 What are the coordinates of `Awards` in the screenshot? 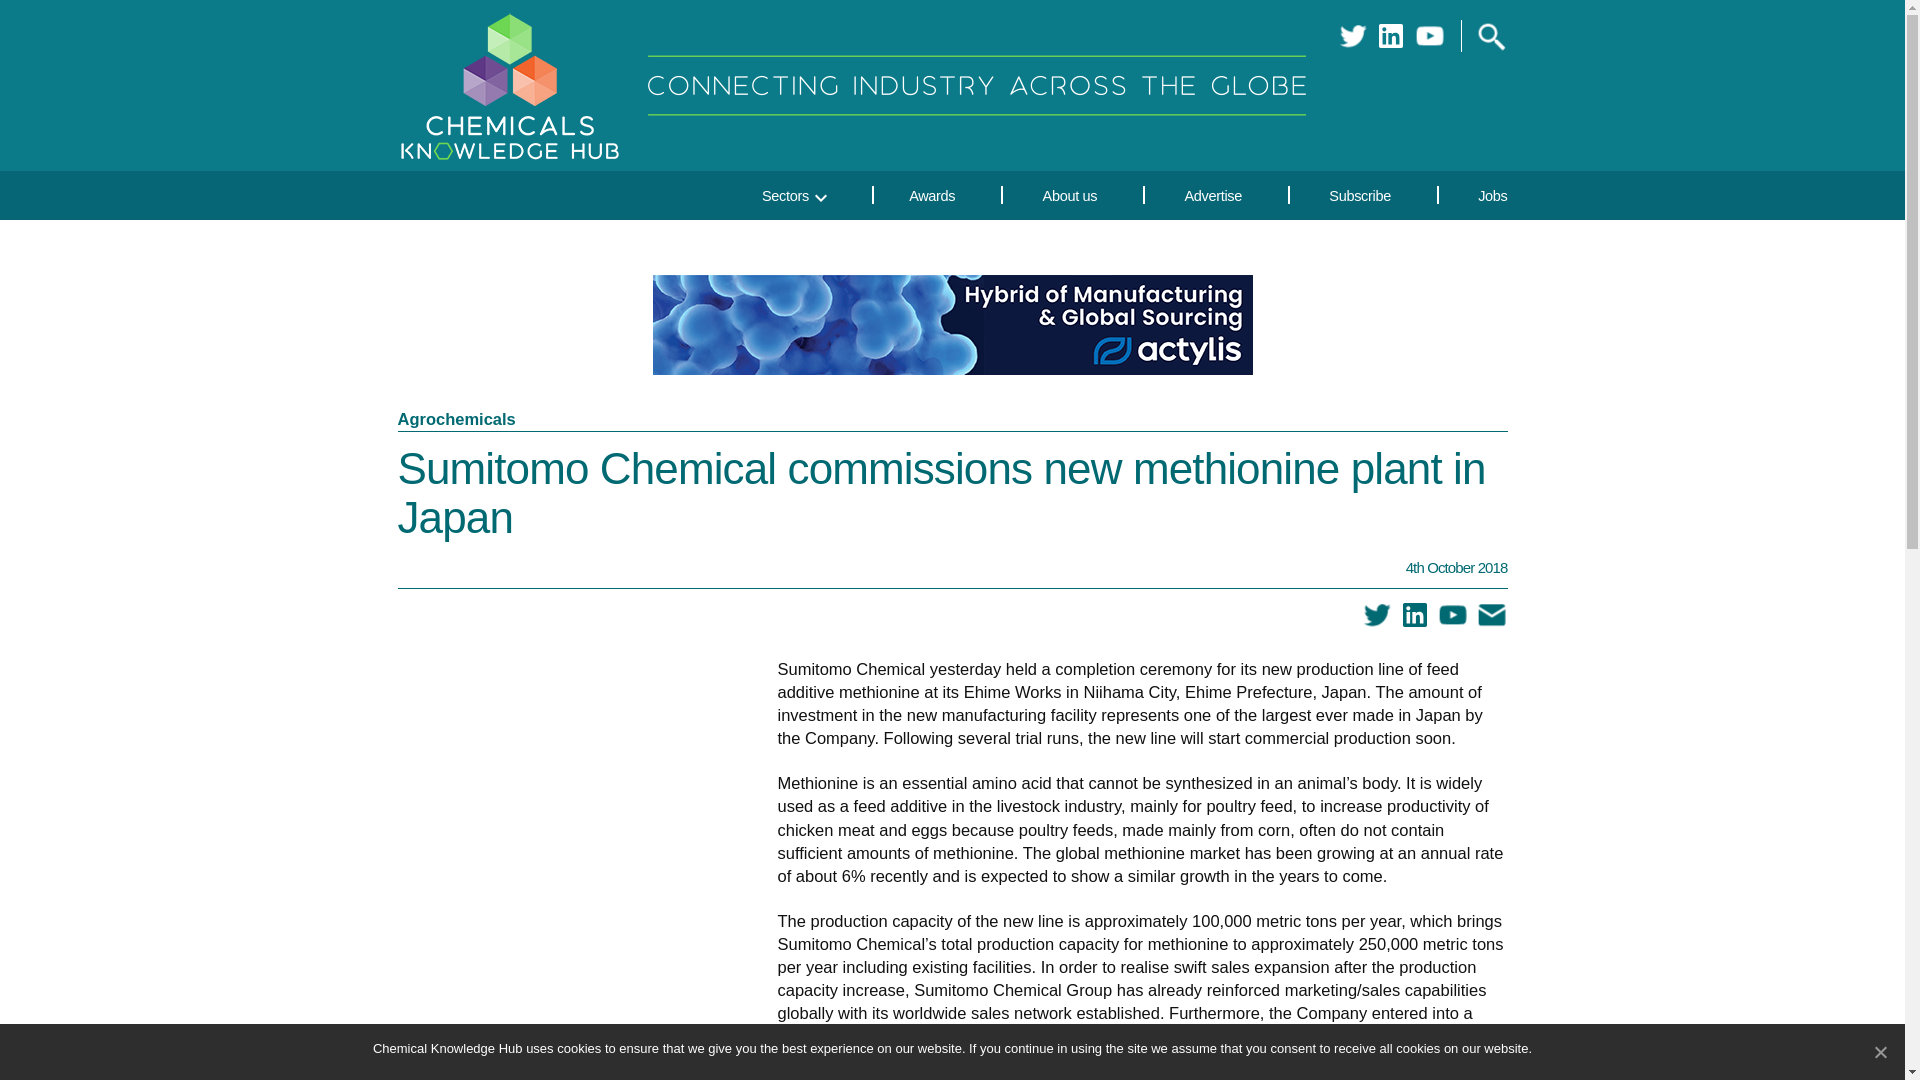 It's located at (932, 194).